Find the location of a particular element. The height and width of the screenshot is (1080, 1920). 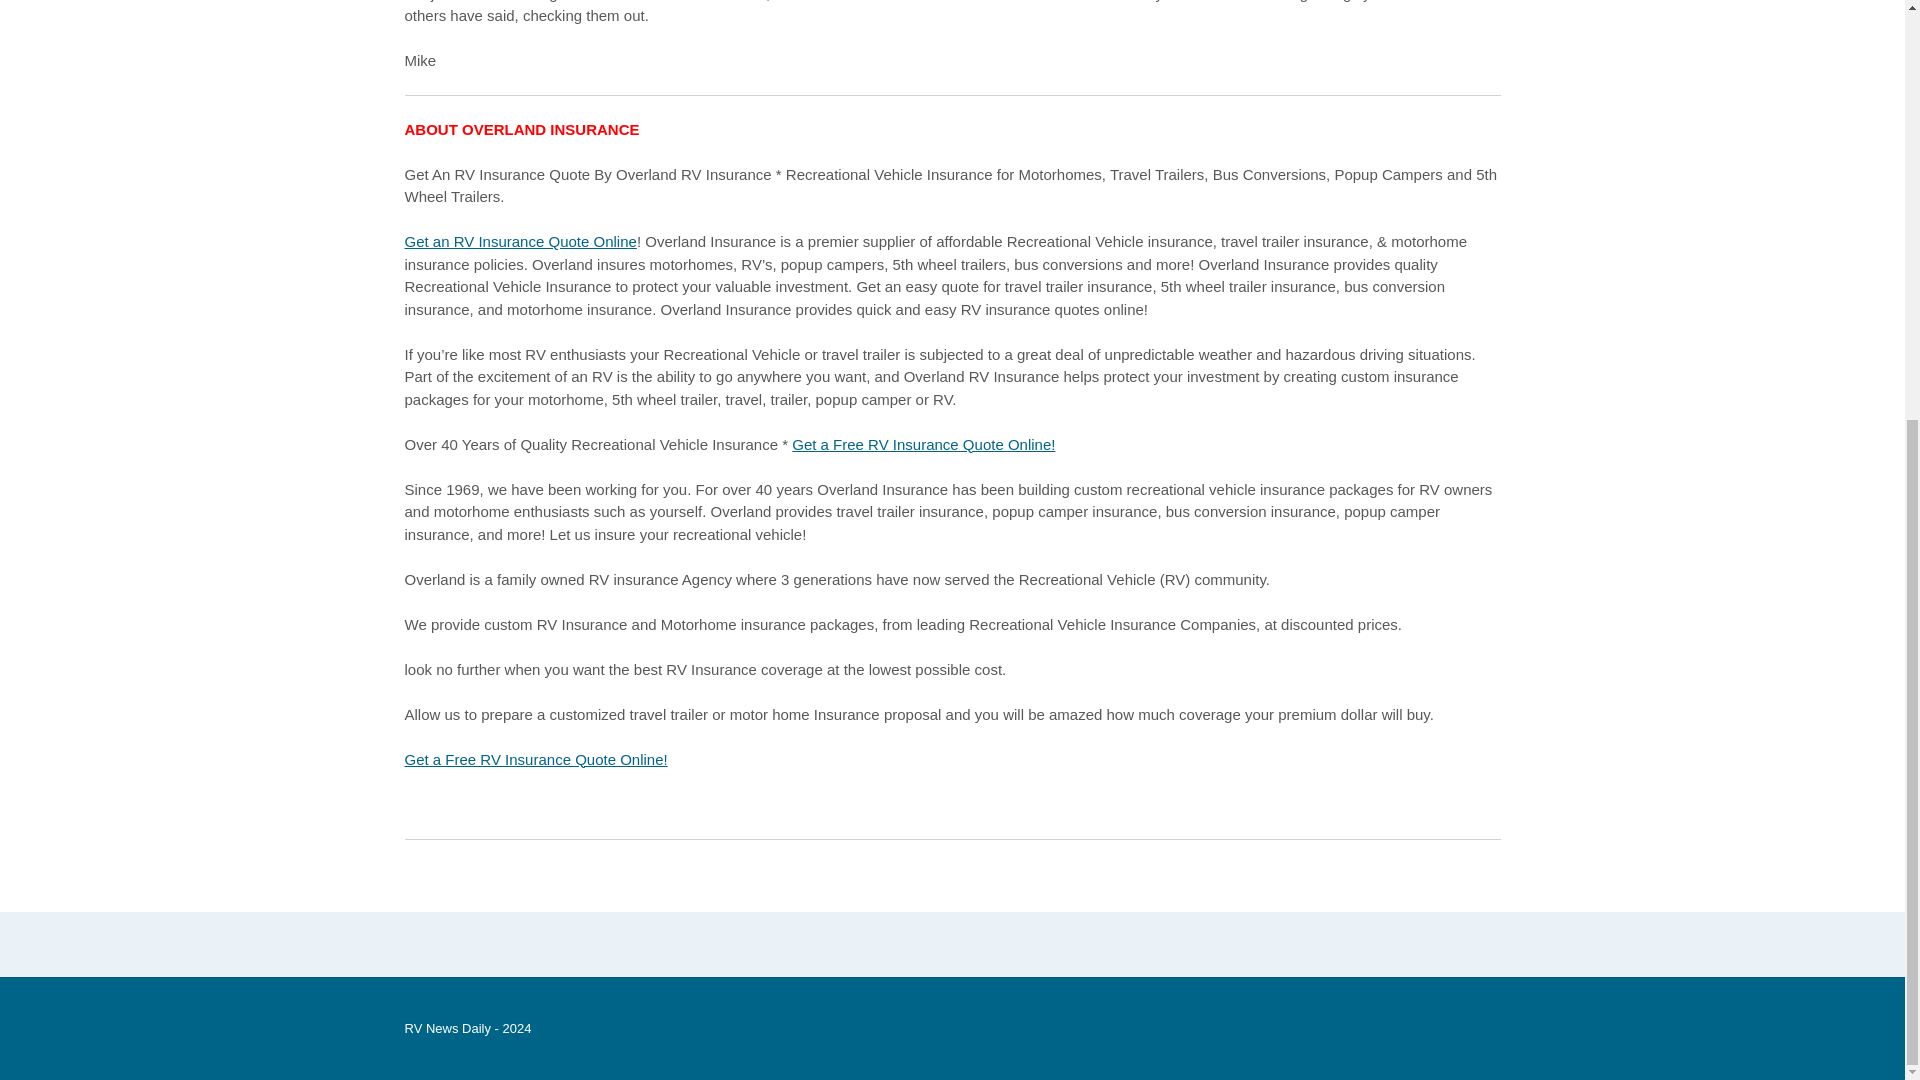

Get a Free RV Insurance Quote Online! is located at coordinates (534, 758).